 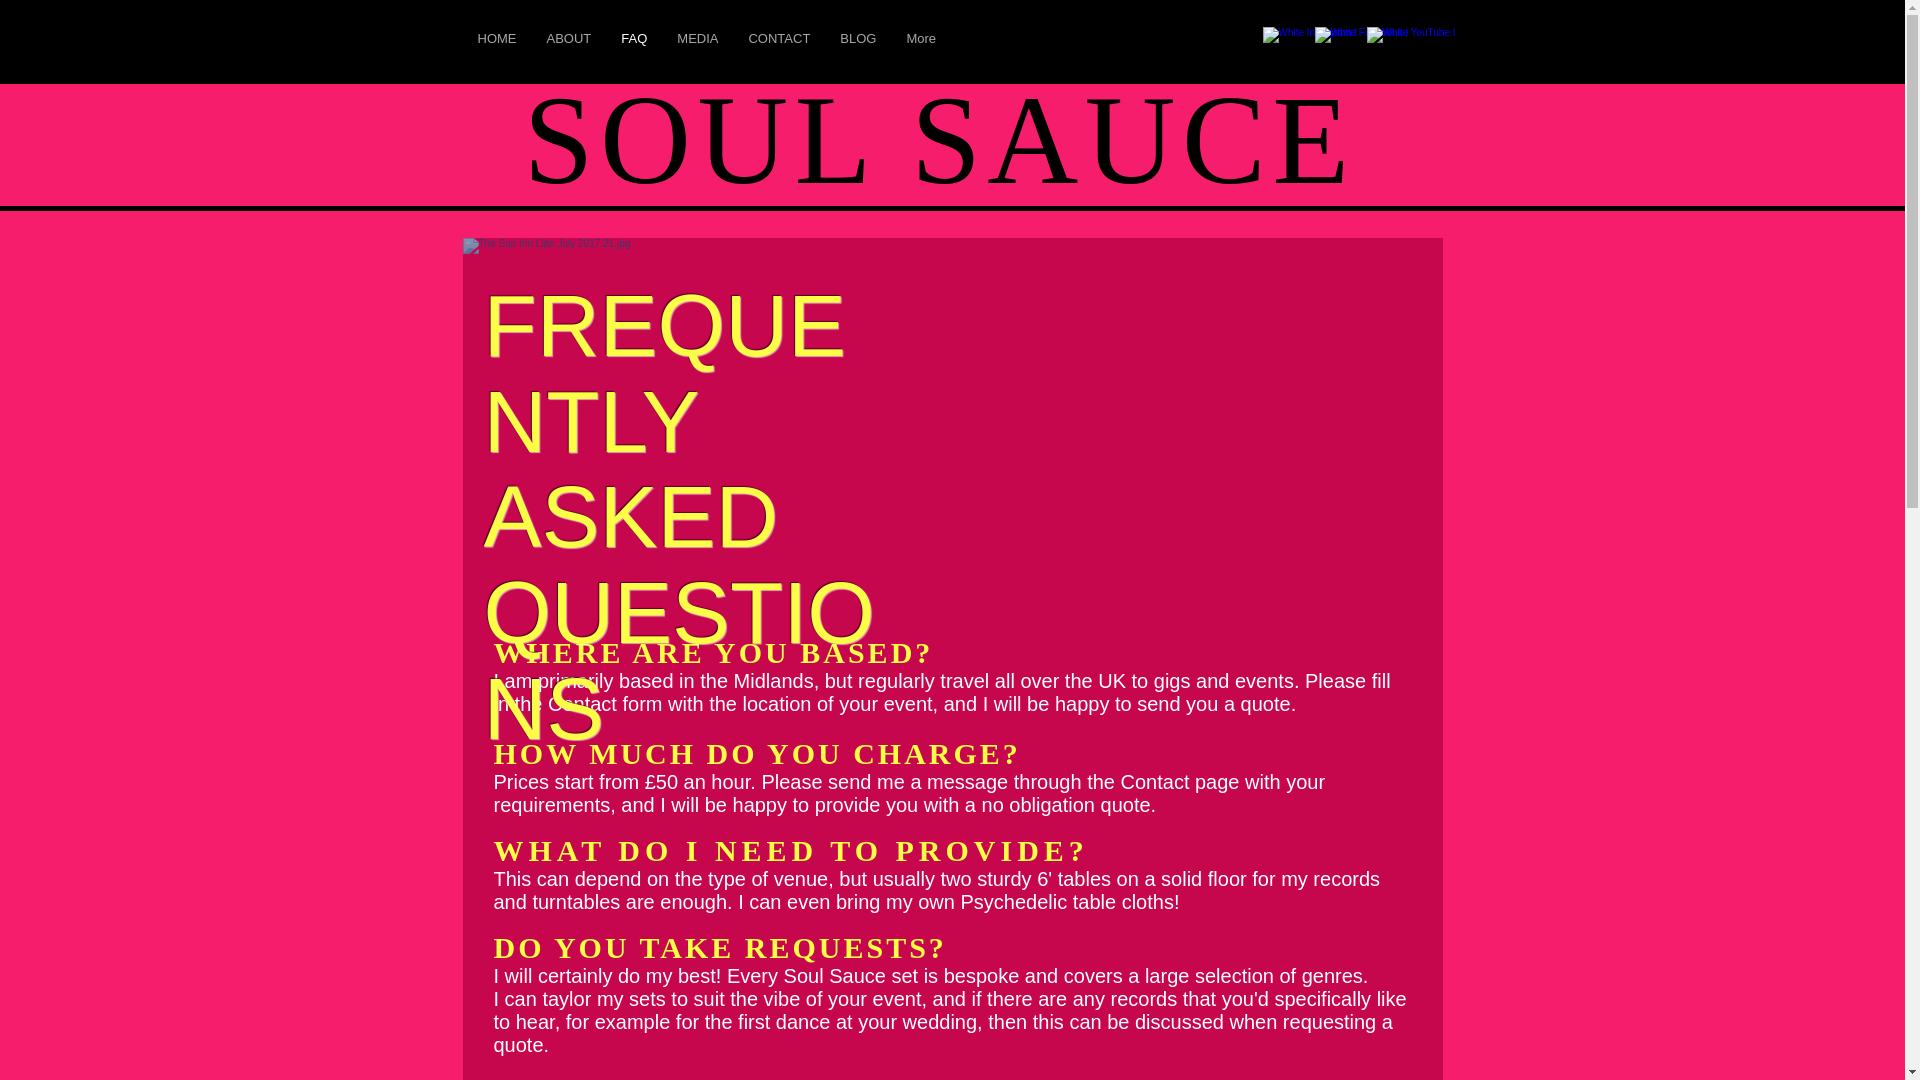 What do you see at coordinates (496, 52) in the screenshot?
I see `HOME` at bounding box center [496, 52].